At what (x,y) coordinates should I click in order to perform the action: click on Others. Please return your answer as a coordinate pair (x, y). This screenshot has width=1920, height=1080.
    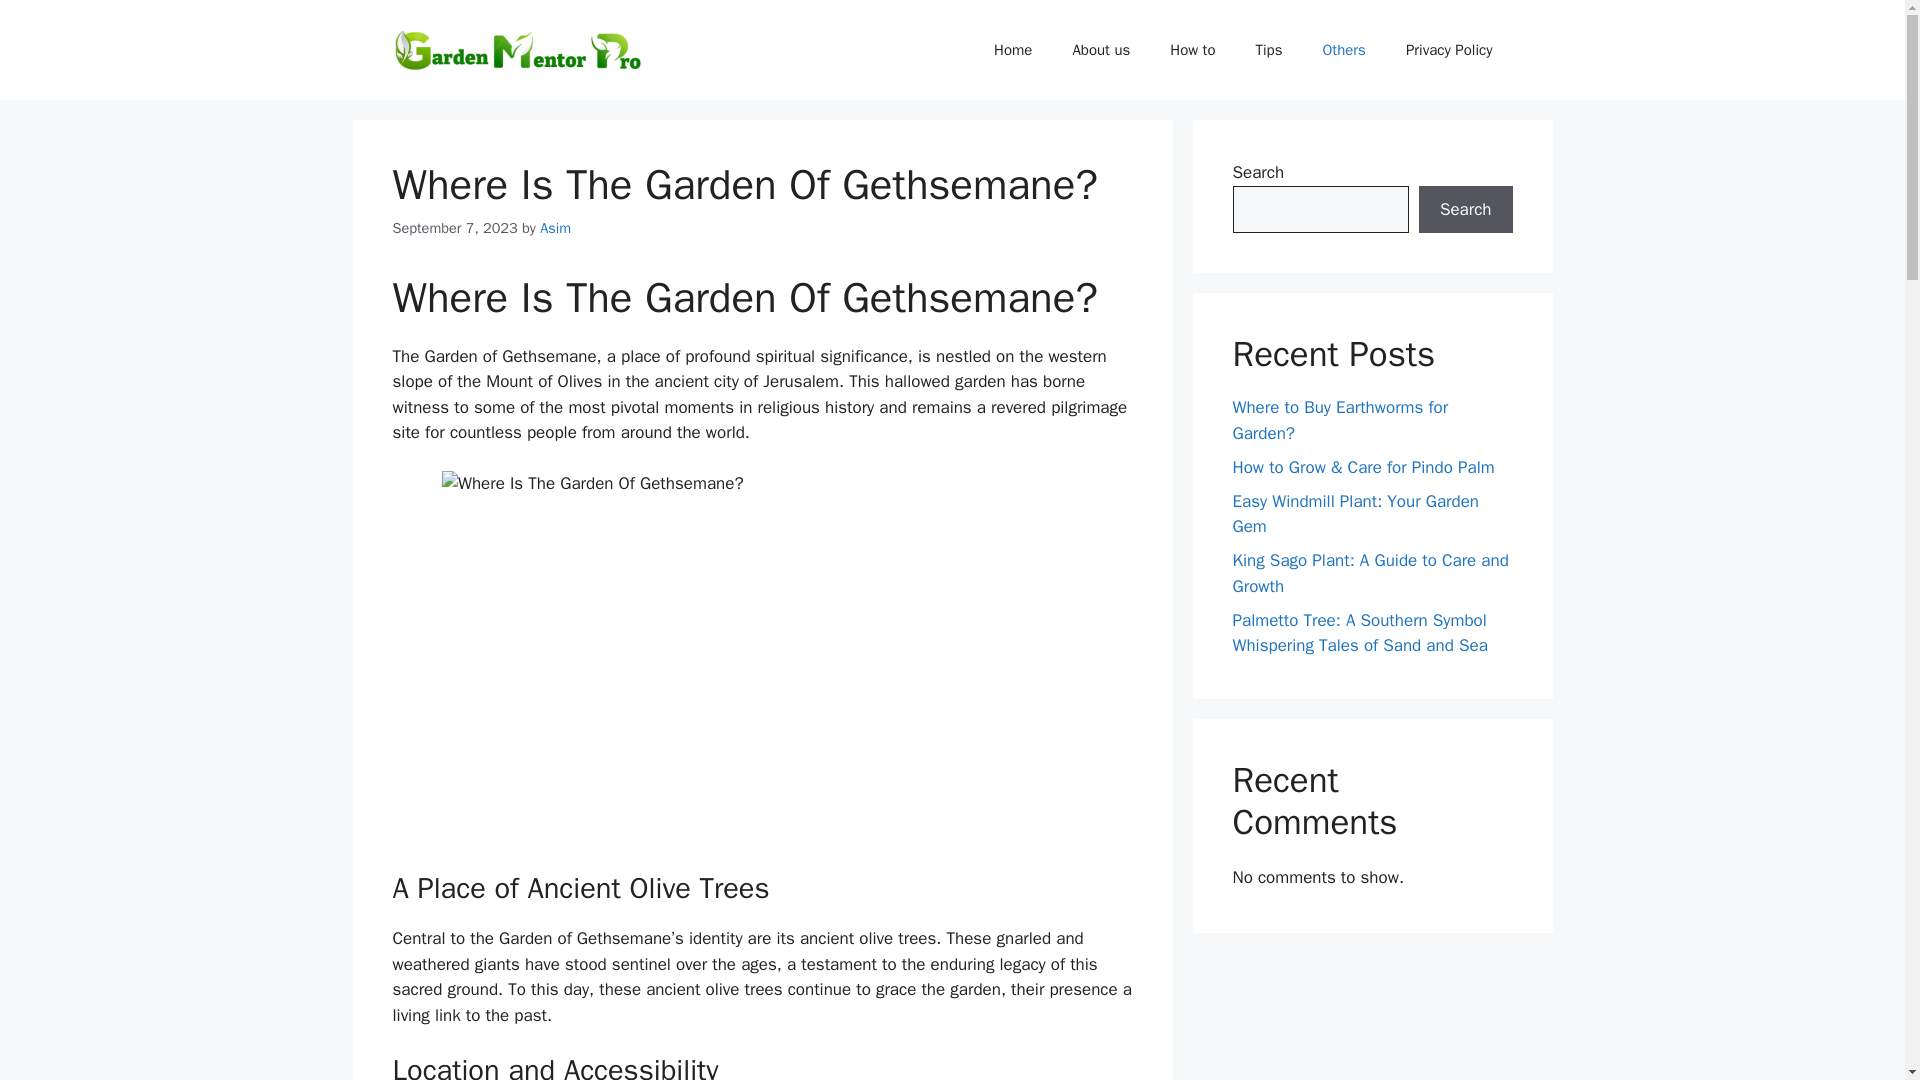
    Looking at the image, I should click on (1342, 50).